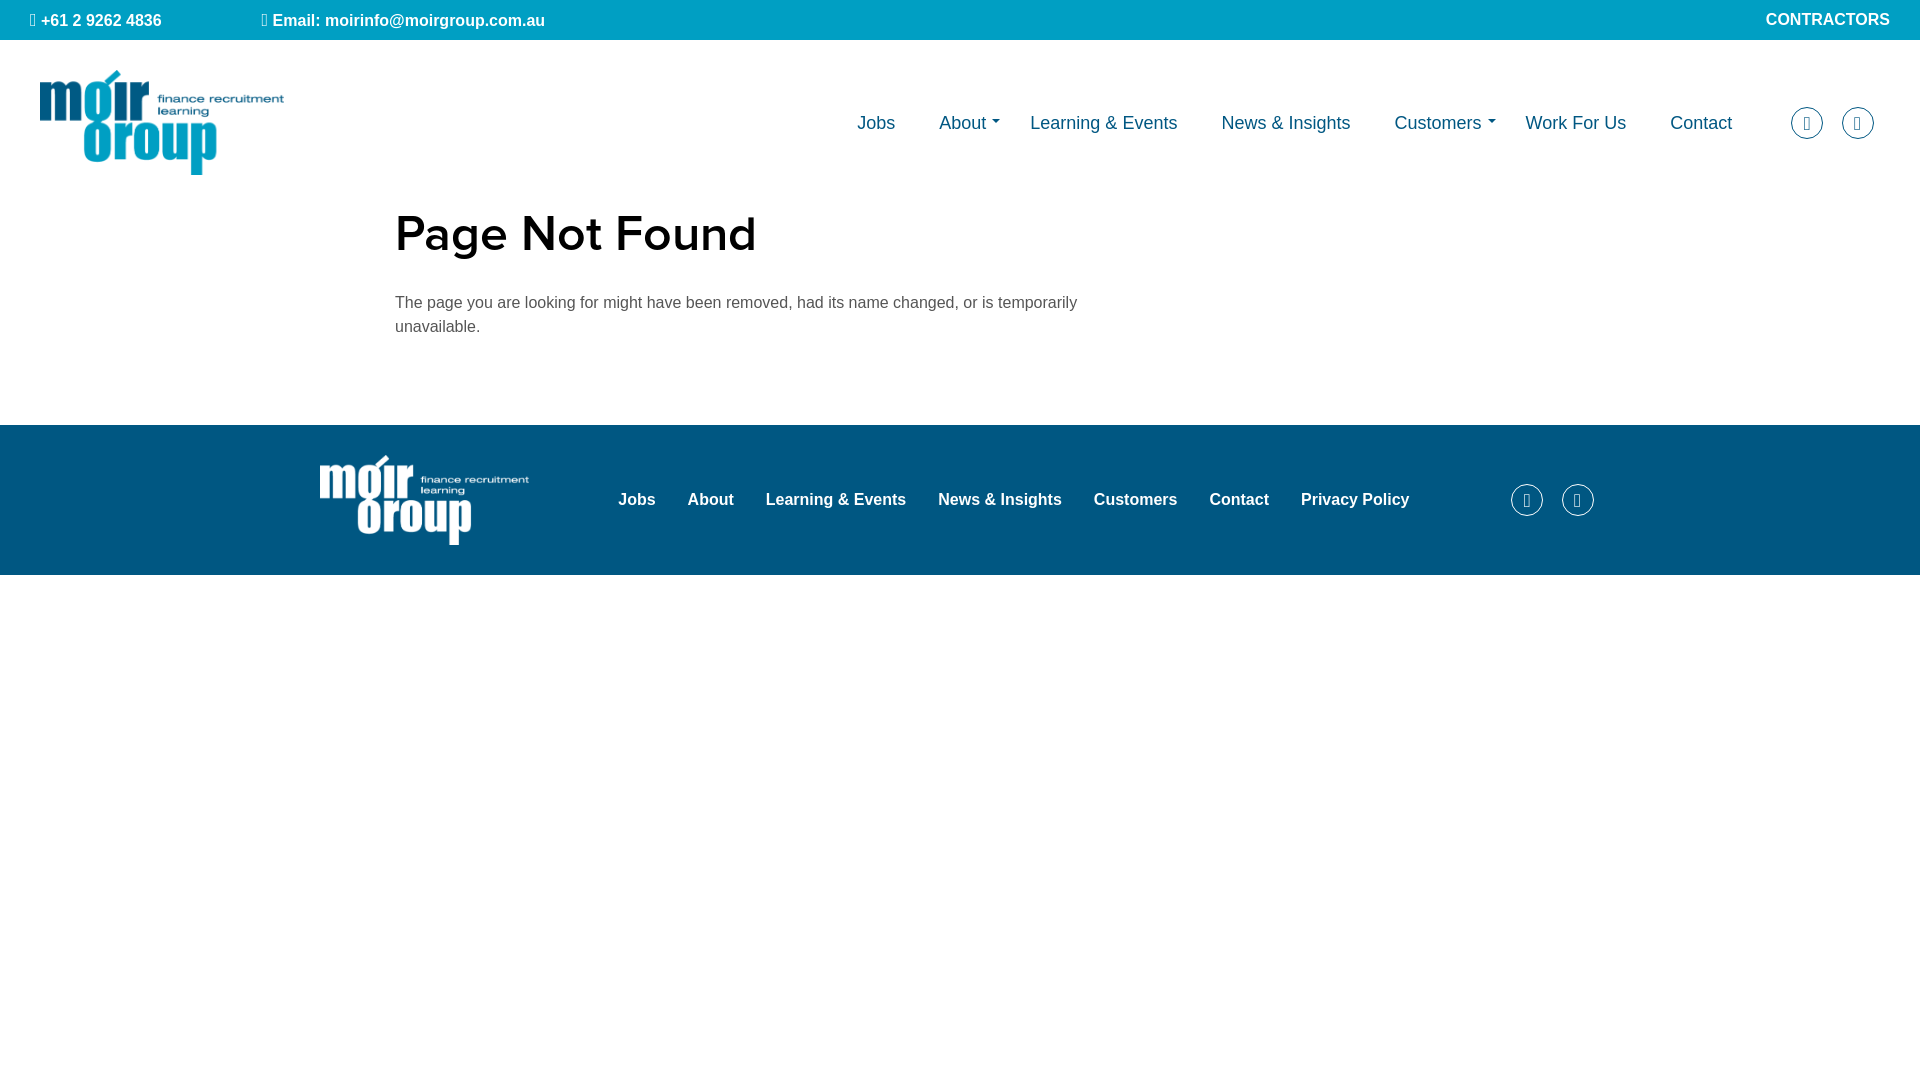  Describe the element at coordinates (836, 500) in the screenshot. I see `Learning & Events` at that location.